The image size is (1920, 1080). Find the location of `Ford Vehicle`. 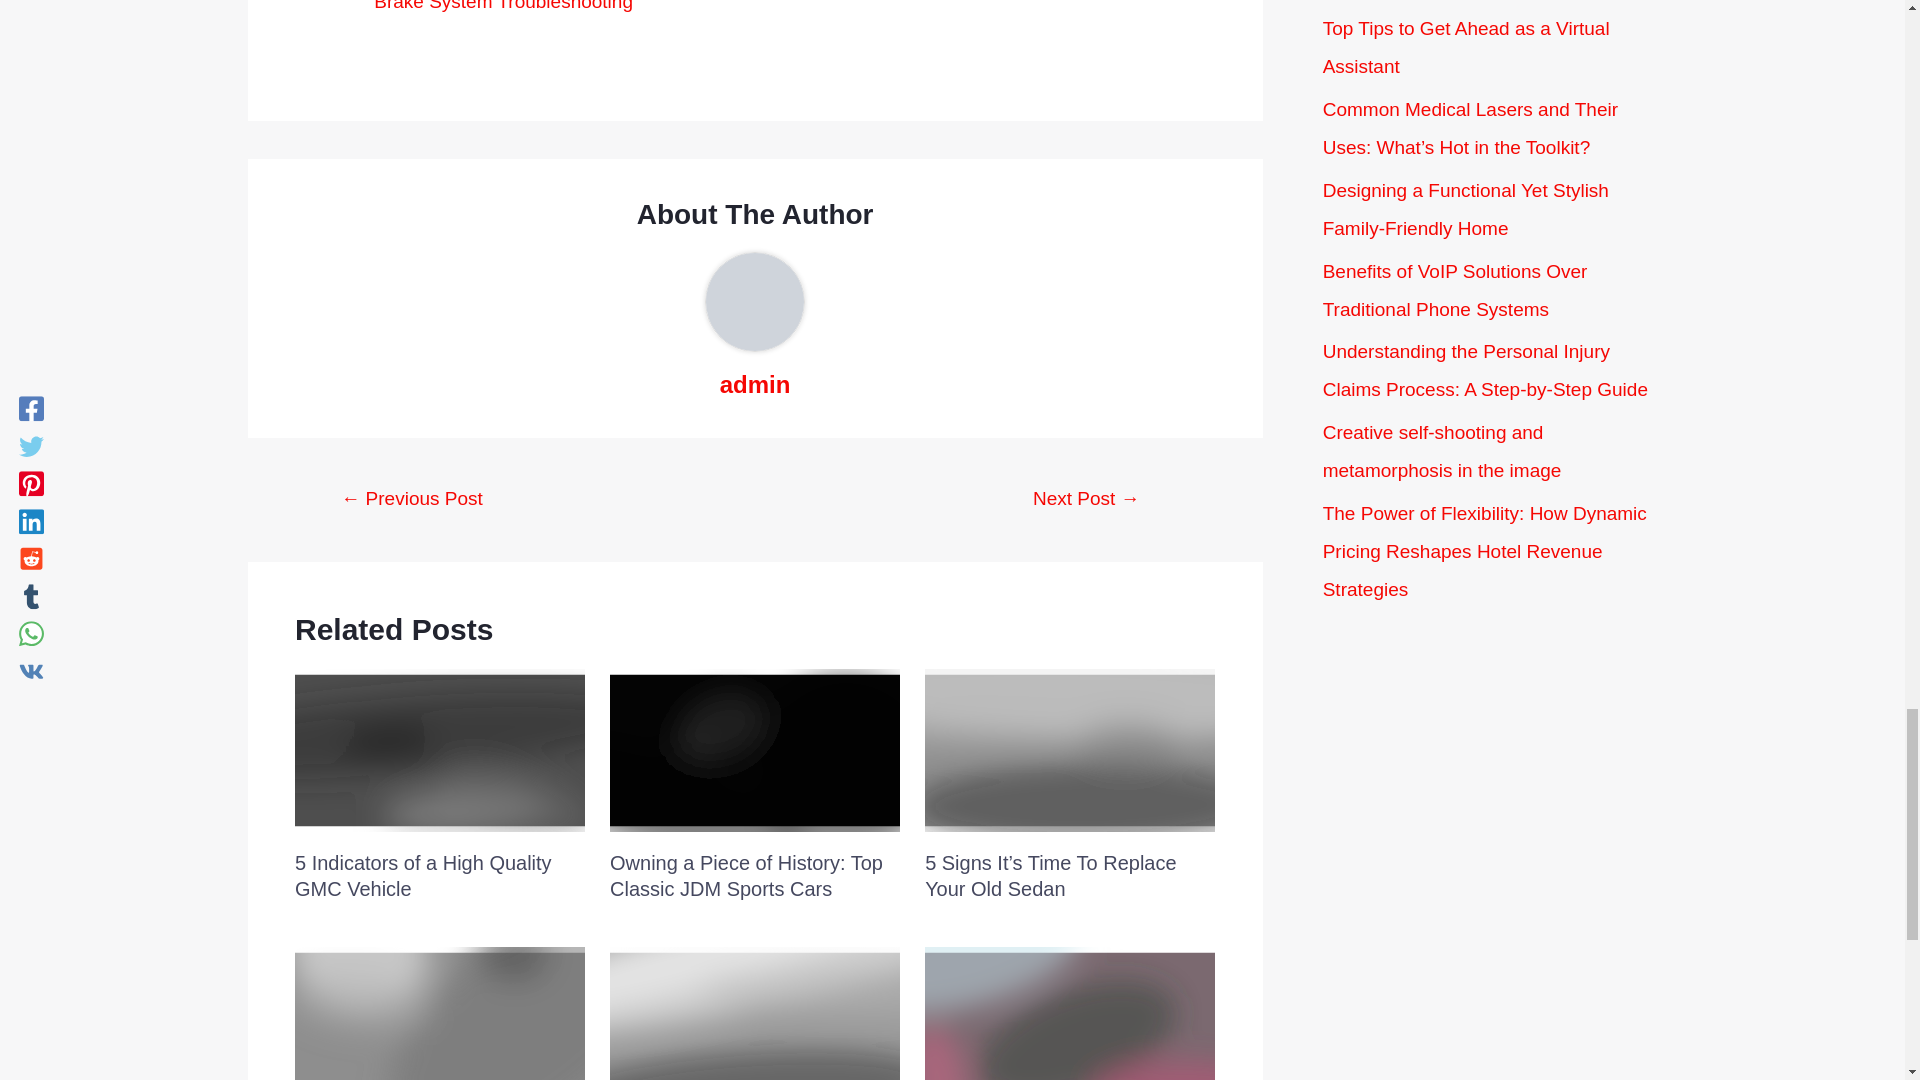

Ford Vehicle is located at coordinates (1070, 1014).